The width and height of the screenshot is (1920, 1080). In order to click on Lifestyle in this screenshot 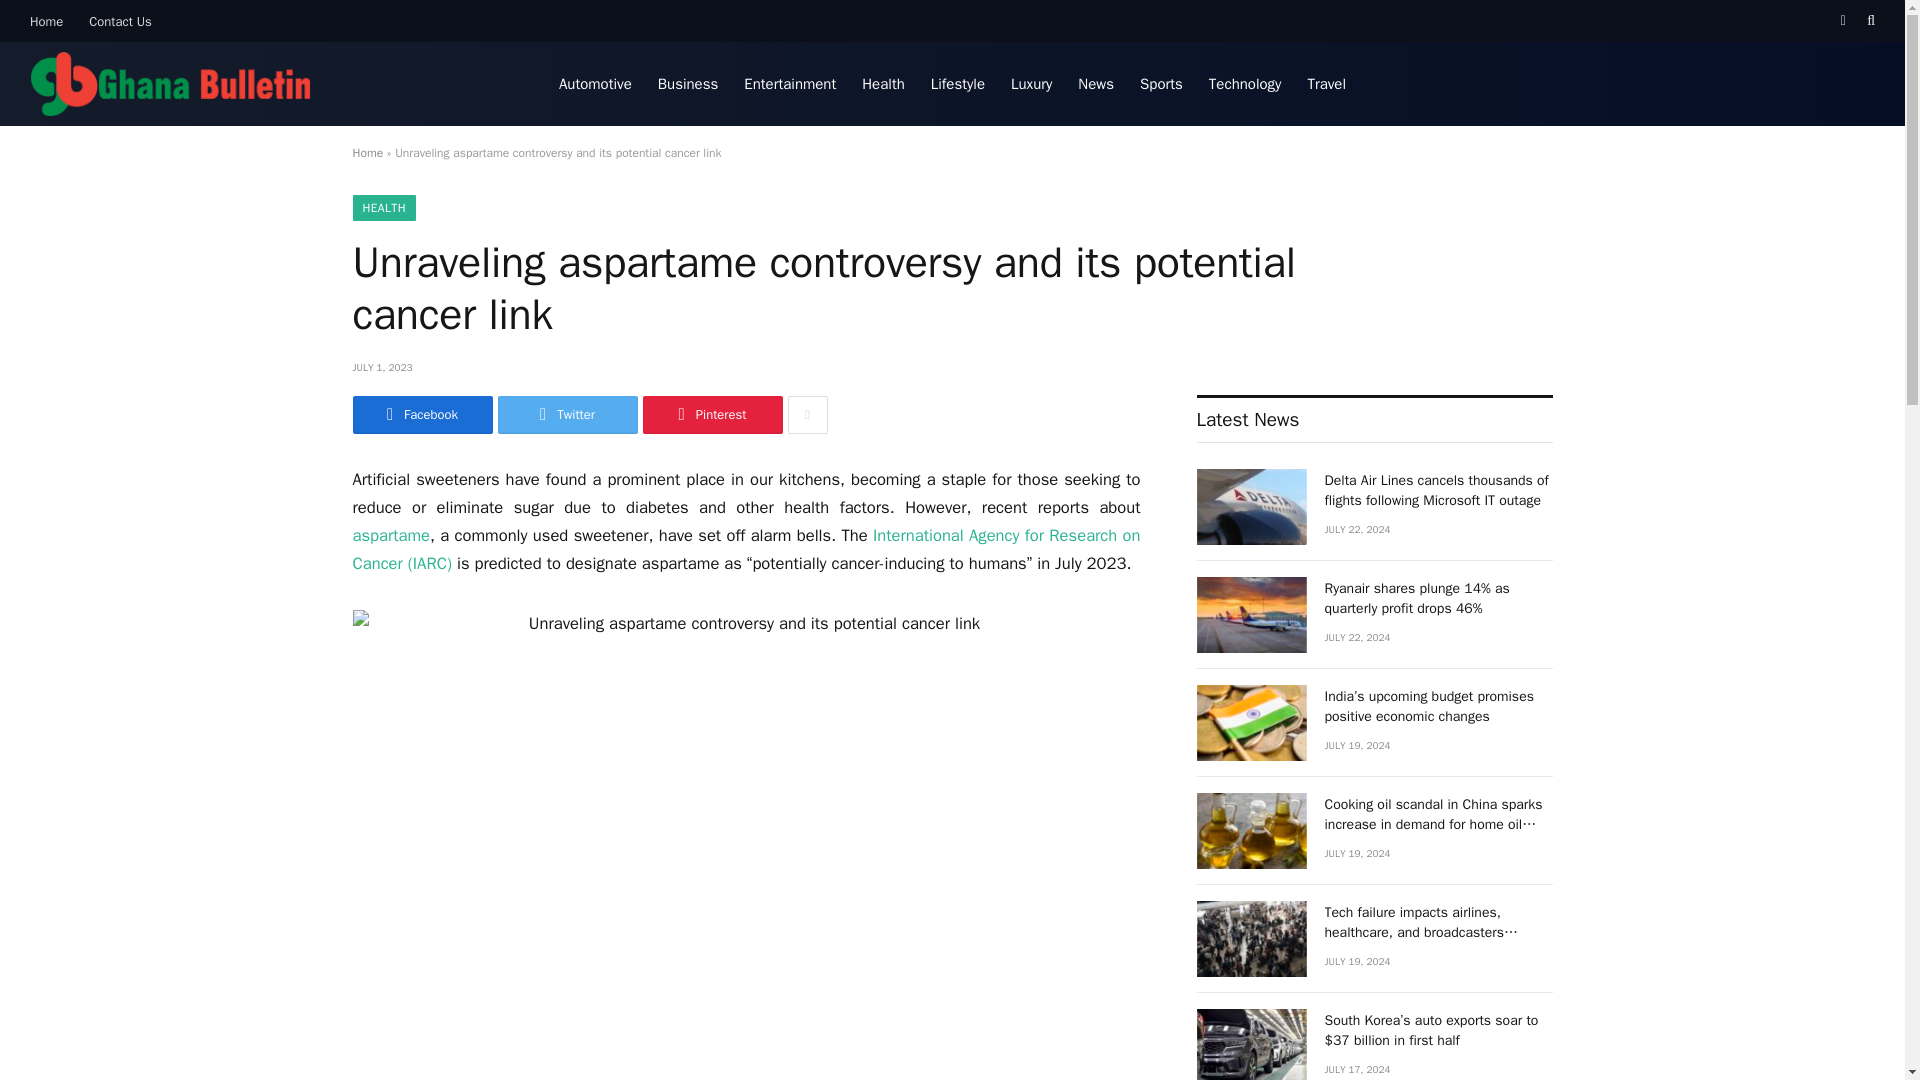, I will do `click(958, 84)`.